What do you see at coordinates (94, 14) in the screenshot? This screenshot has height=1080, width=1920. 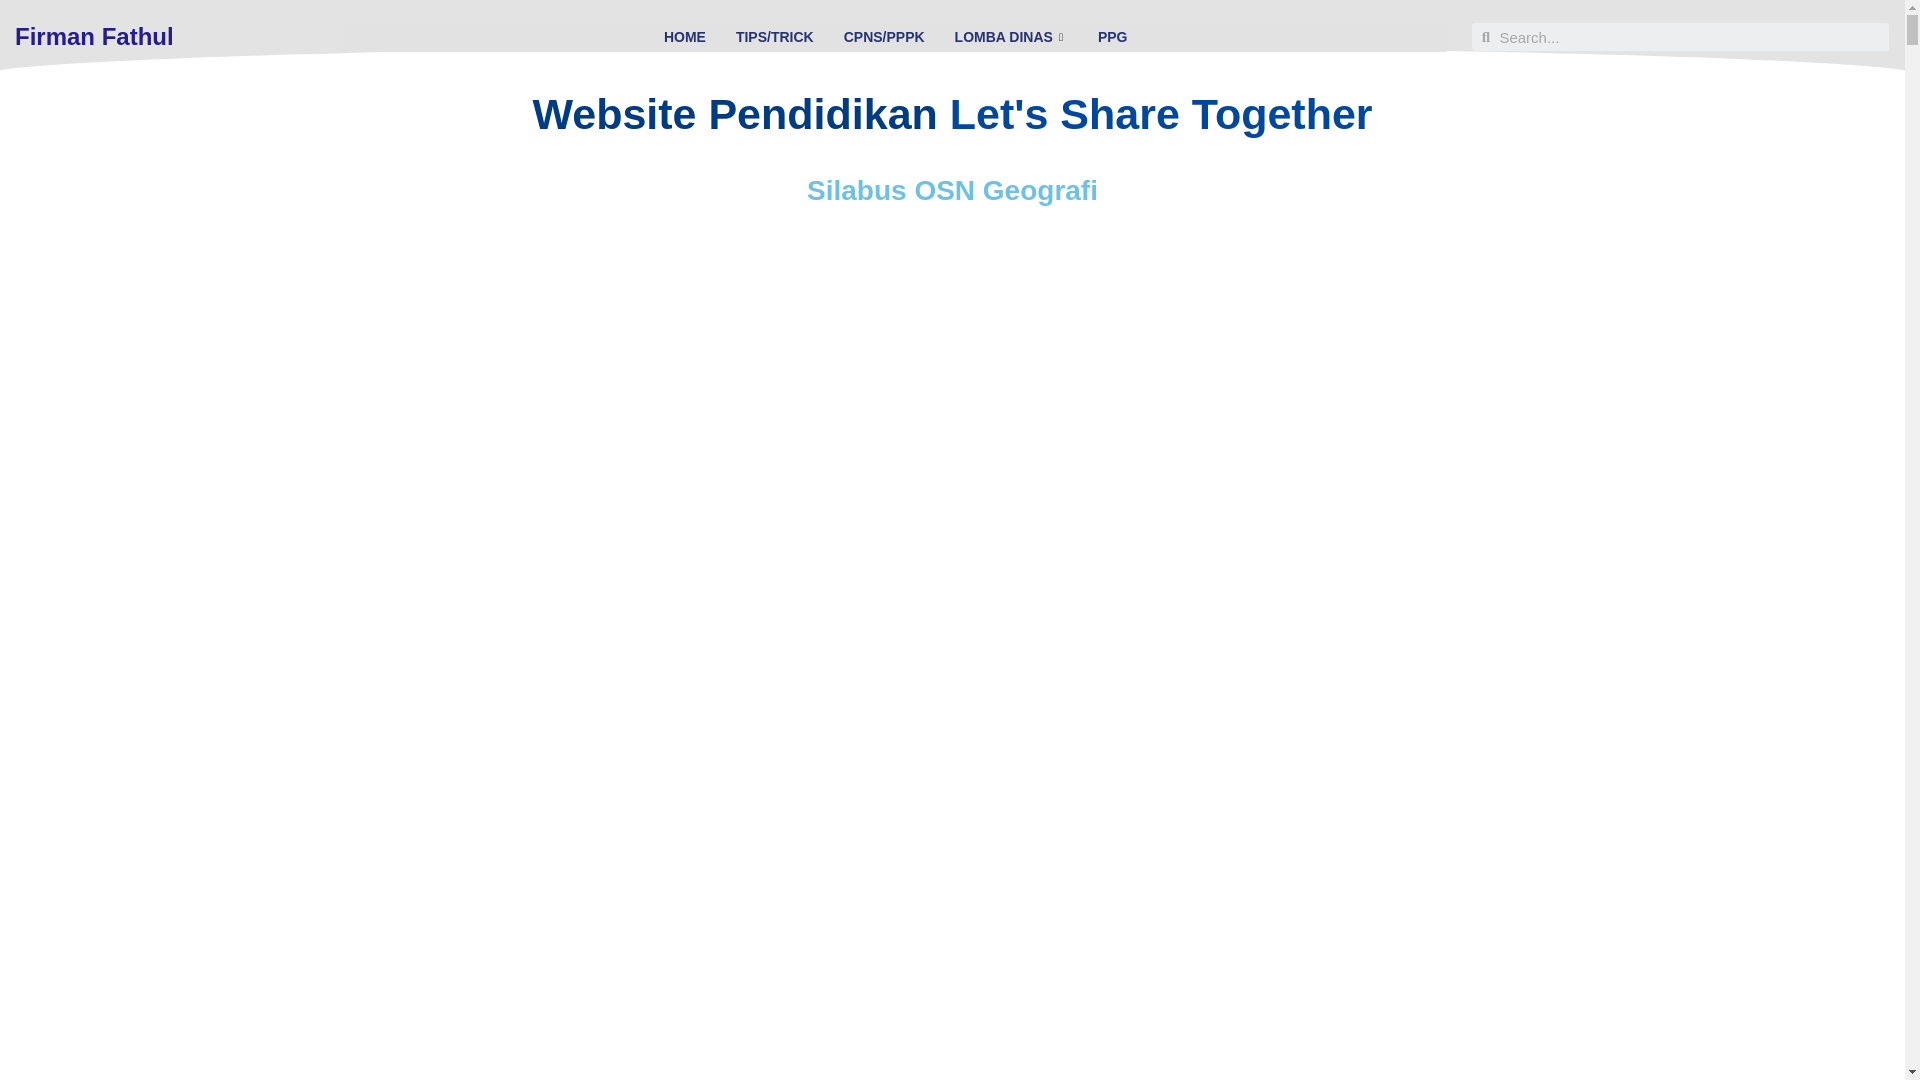 I see `Firman Fathul` at bounding box center [94, 14].